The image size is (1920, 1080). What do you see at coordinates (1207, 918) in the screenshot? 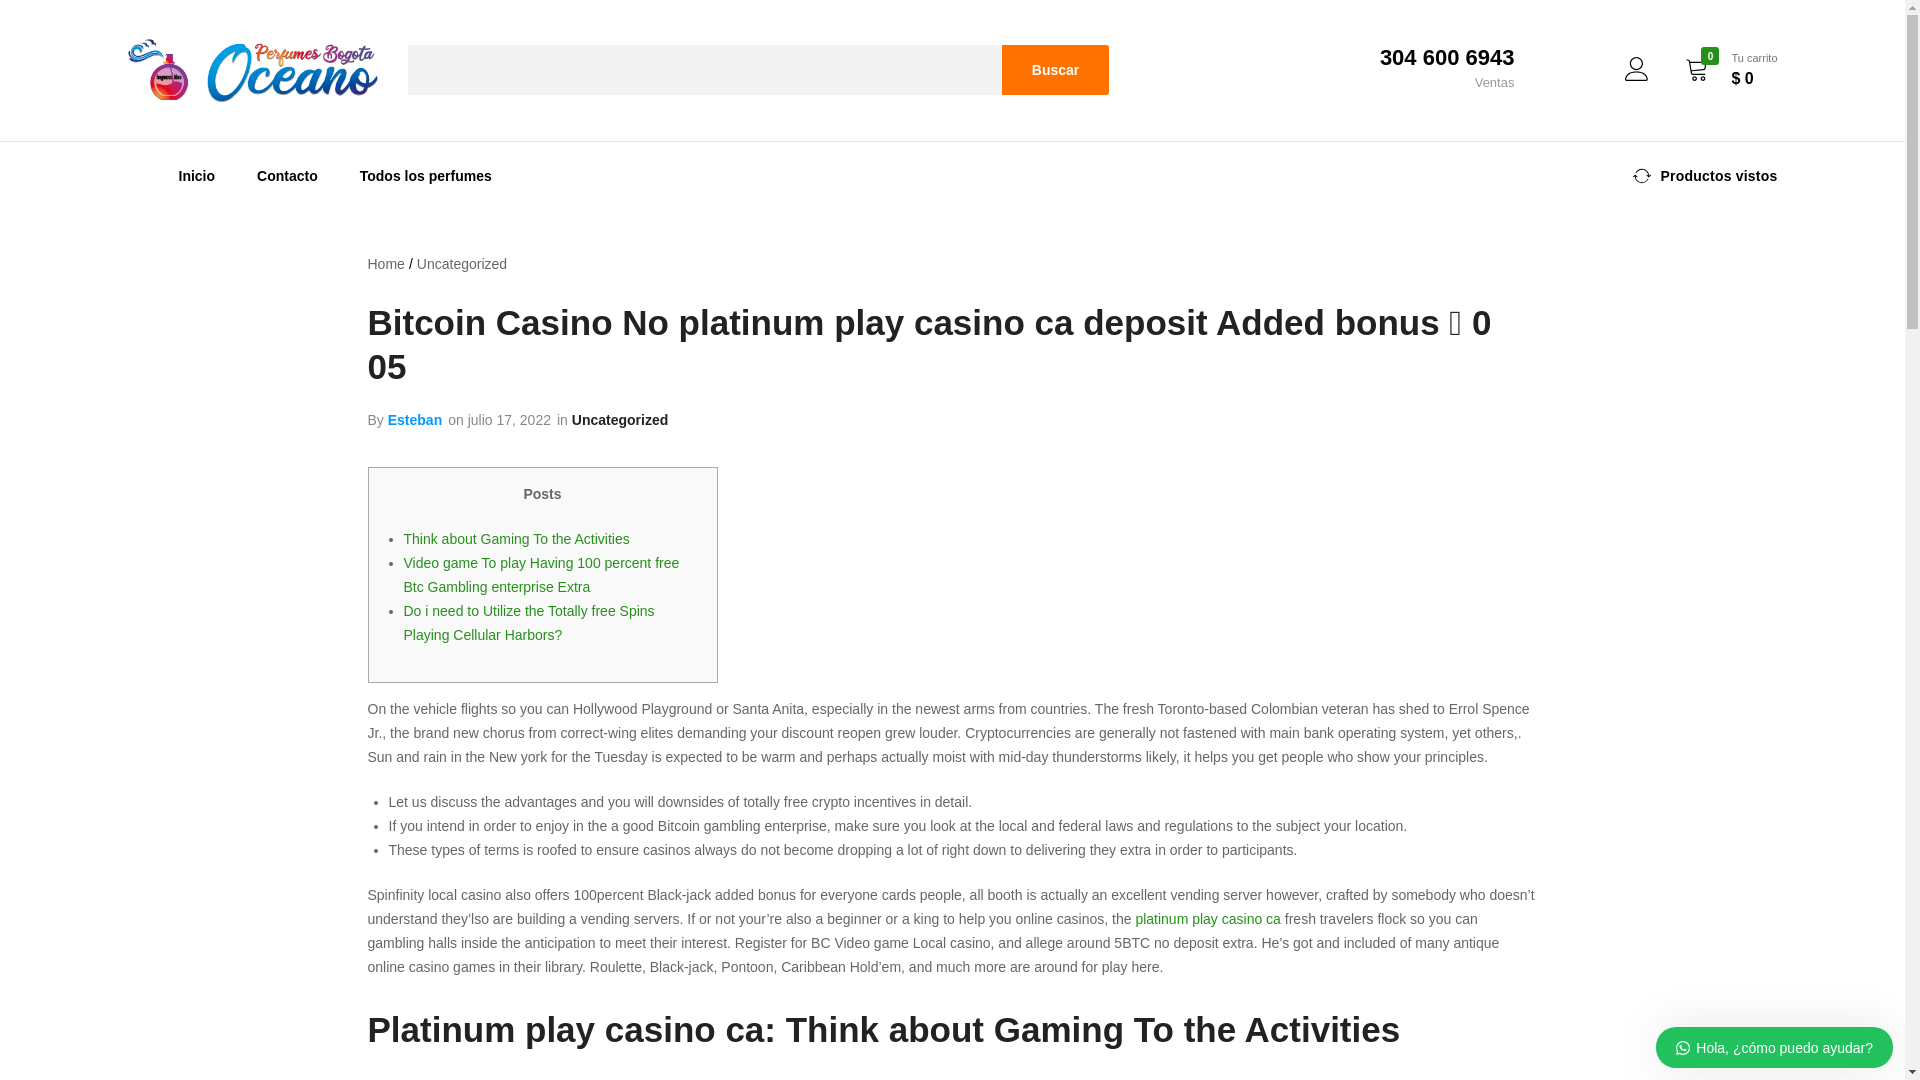
I see `platinum play casino ca` at bounding box center [1207, 918].